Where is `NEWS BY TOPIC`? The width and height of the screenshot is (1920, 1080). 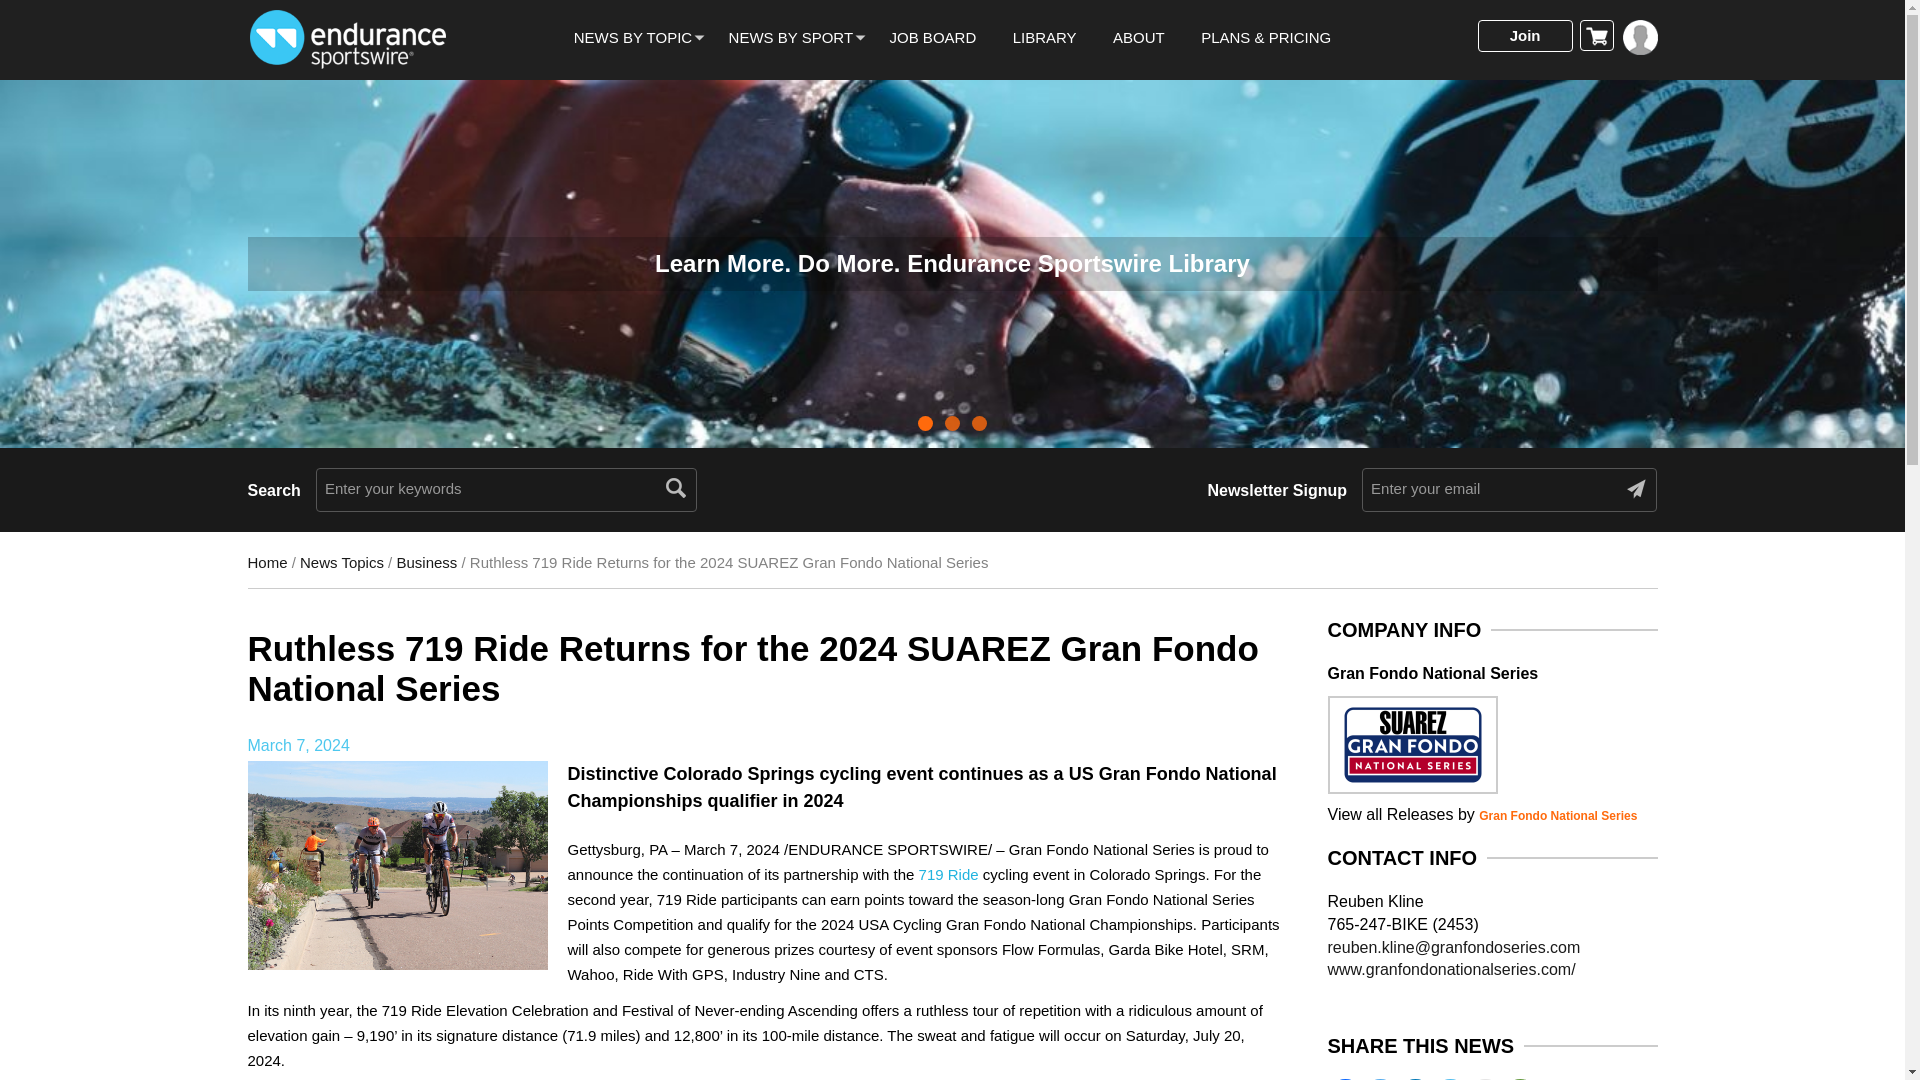
NEWS BY TOPIC is located at coordinates (632, 38).